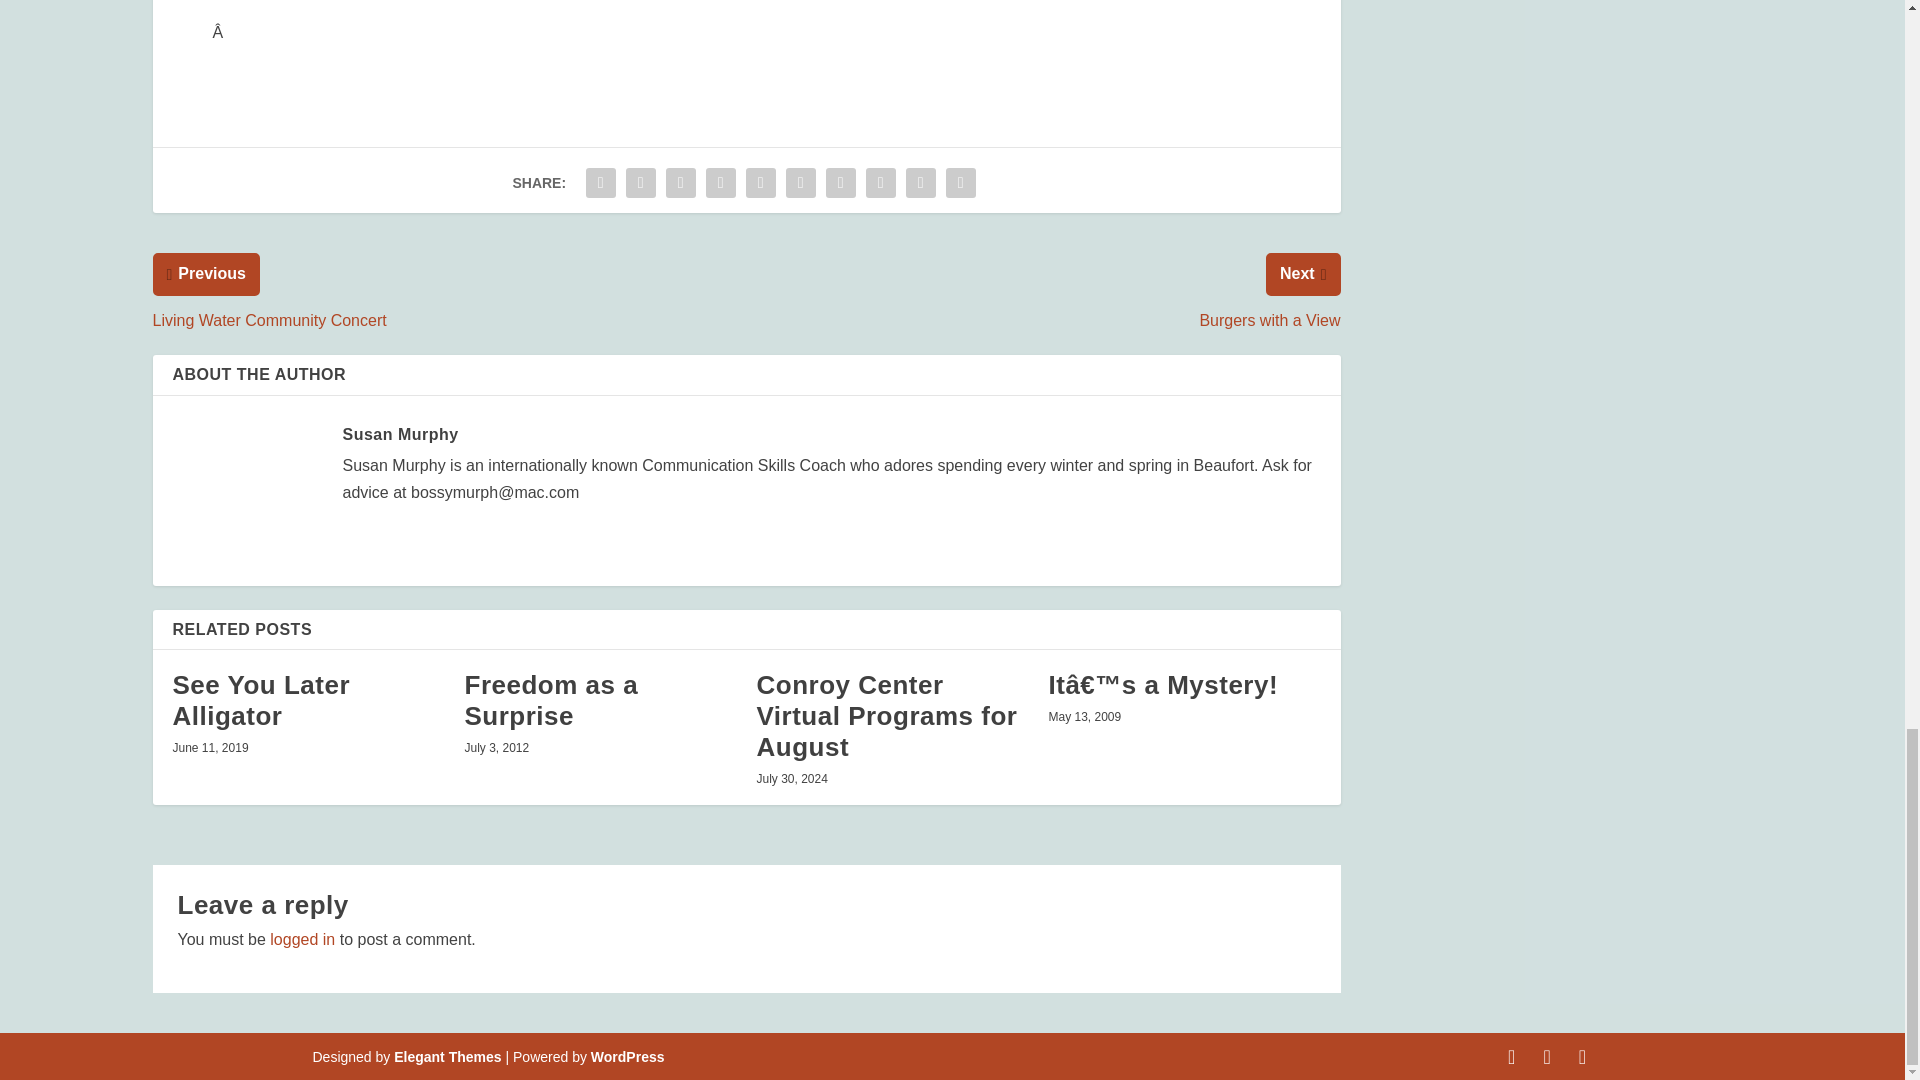 This screenshot has width=1920, height=1080. Describe the element at coordinates (880, 183) in the screenshot. I see `Share "The Bossy Critic" via Stumbleupon` at that location.